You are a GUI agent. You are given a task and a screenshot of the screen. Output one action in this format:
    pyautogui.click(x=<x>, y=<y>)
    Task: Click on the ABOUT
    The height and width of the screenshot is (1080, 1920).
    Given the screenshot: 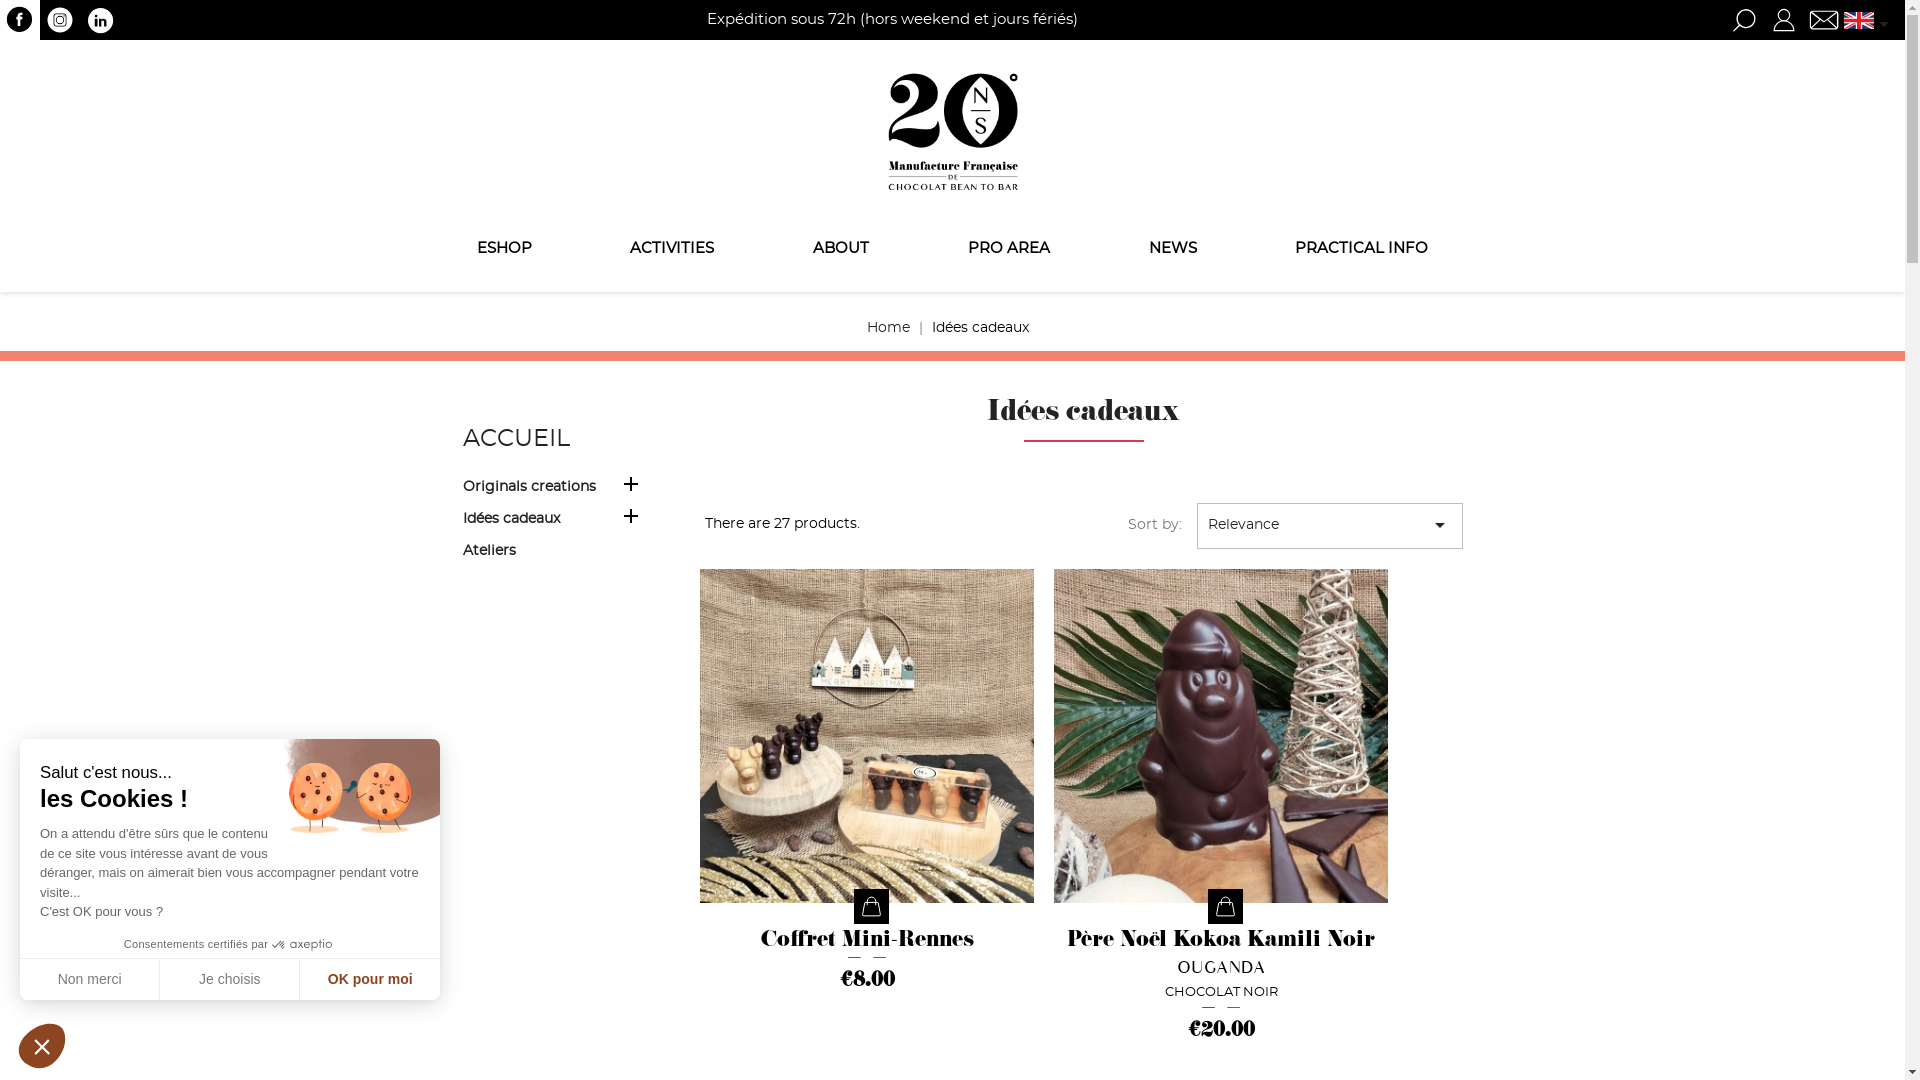 What is the action you would take?
    pyautogui.click(x=842, y=250)
    